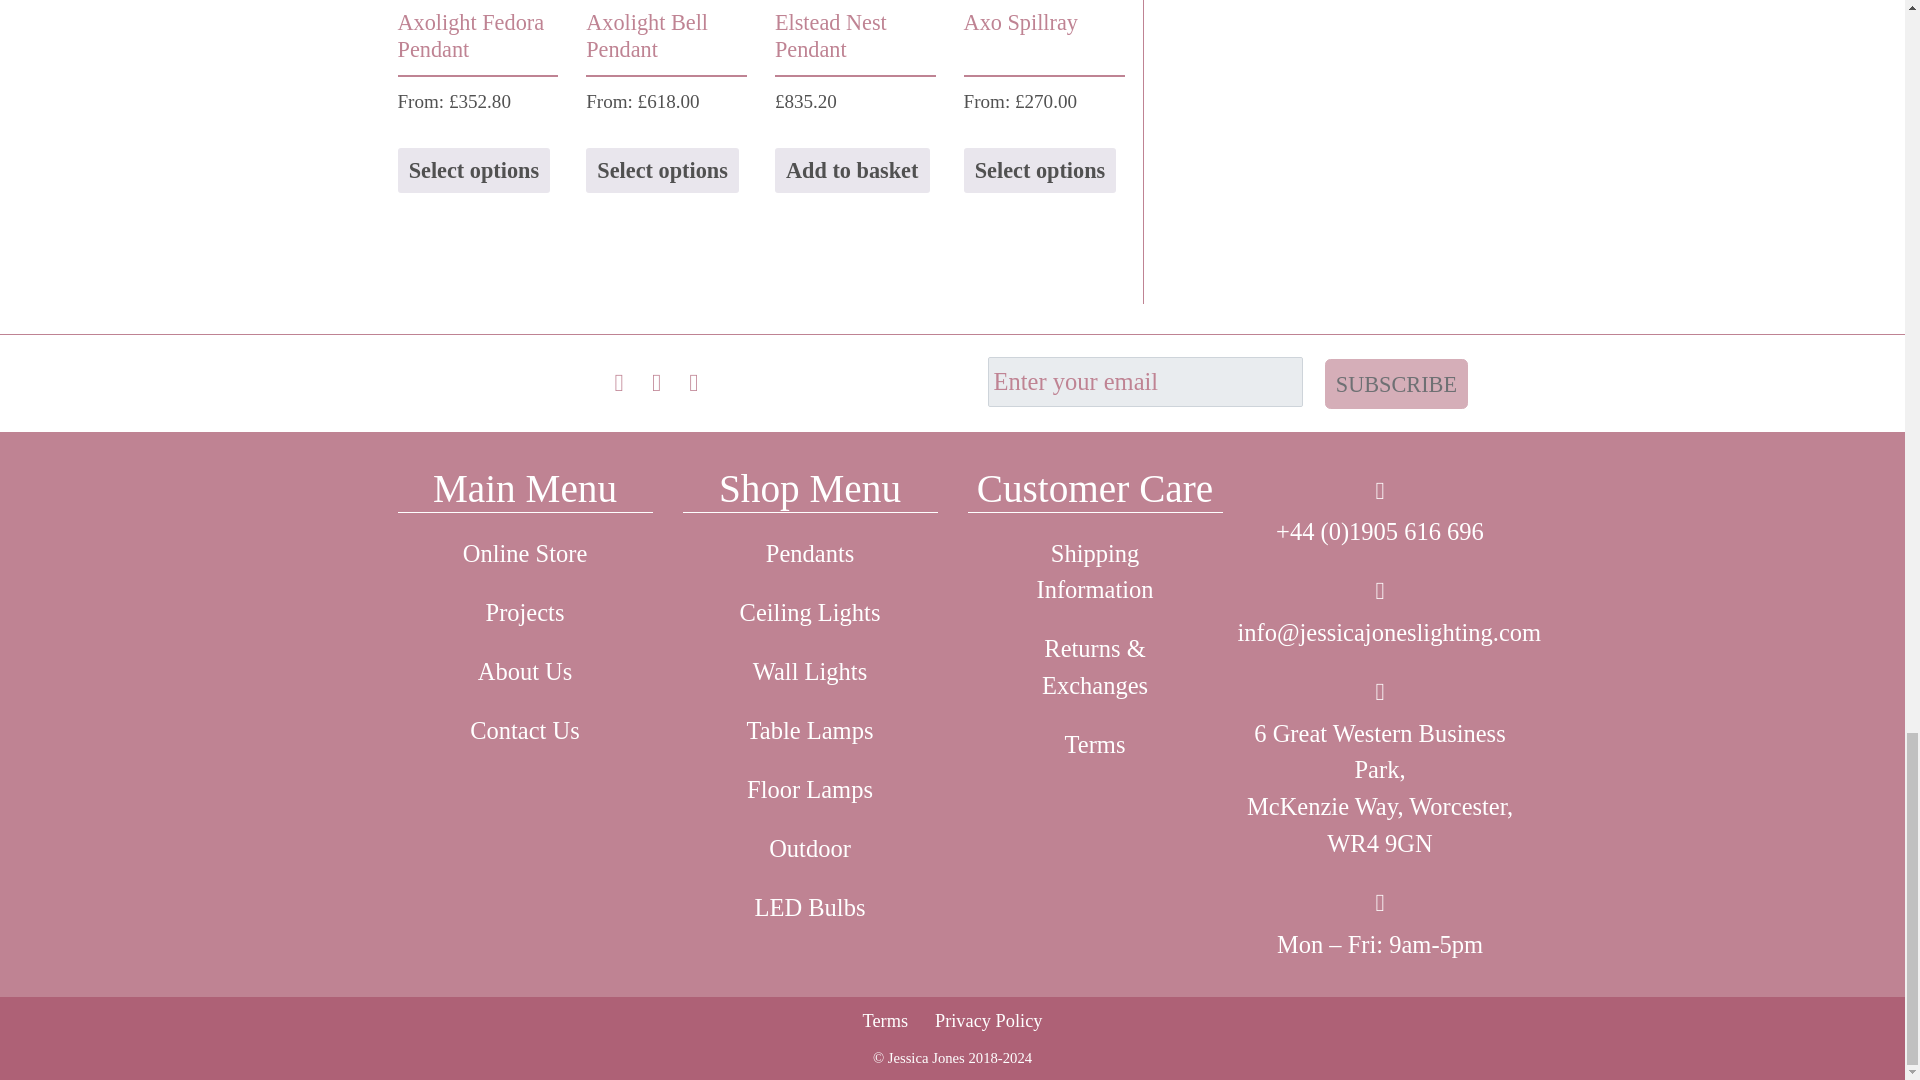 Image resolution: width=1920 pixels, height=1080 pixels. What do you see at coordinates (524, 732) in the screenshot?
I see `Contact Us` at bounding box center [524, 732].